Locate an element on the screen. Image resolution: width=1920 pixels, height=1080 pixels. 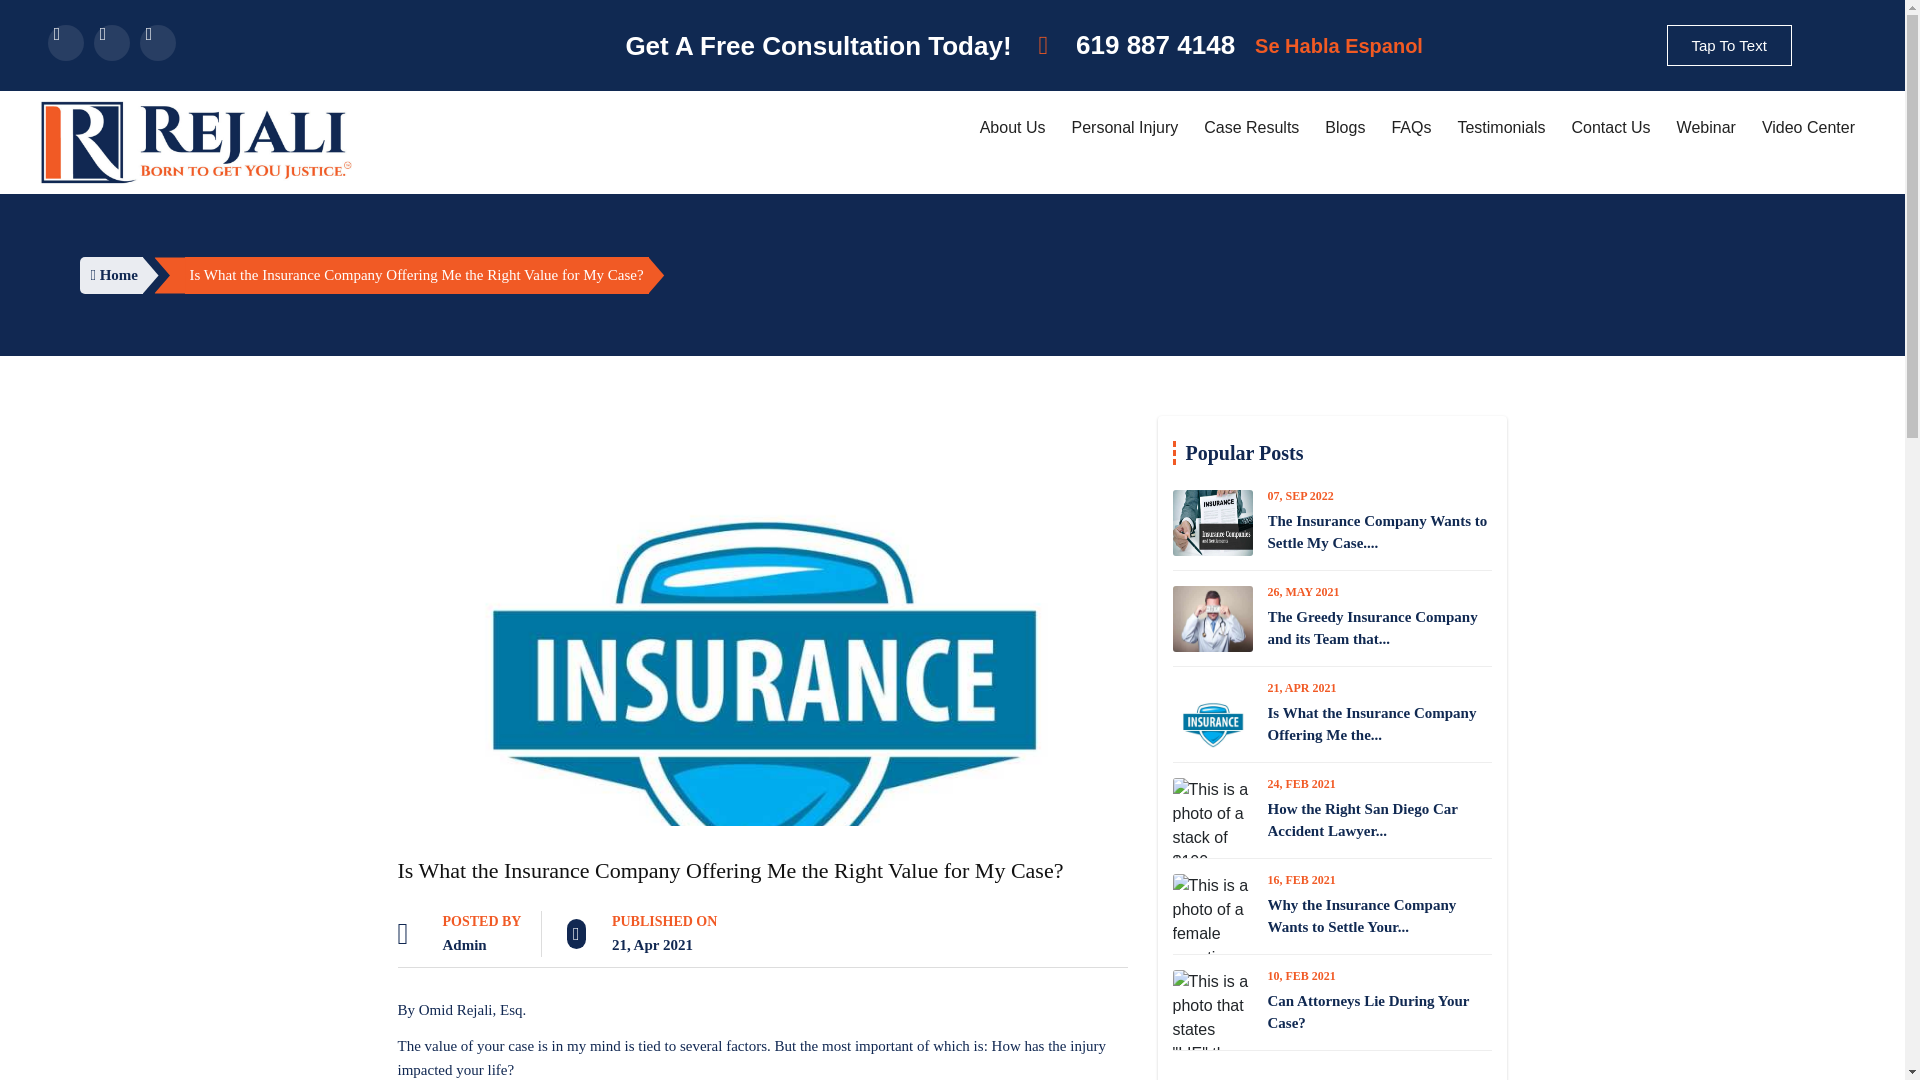
Case Results is located at coordinates (1252, 128).